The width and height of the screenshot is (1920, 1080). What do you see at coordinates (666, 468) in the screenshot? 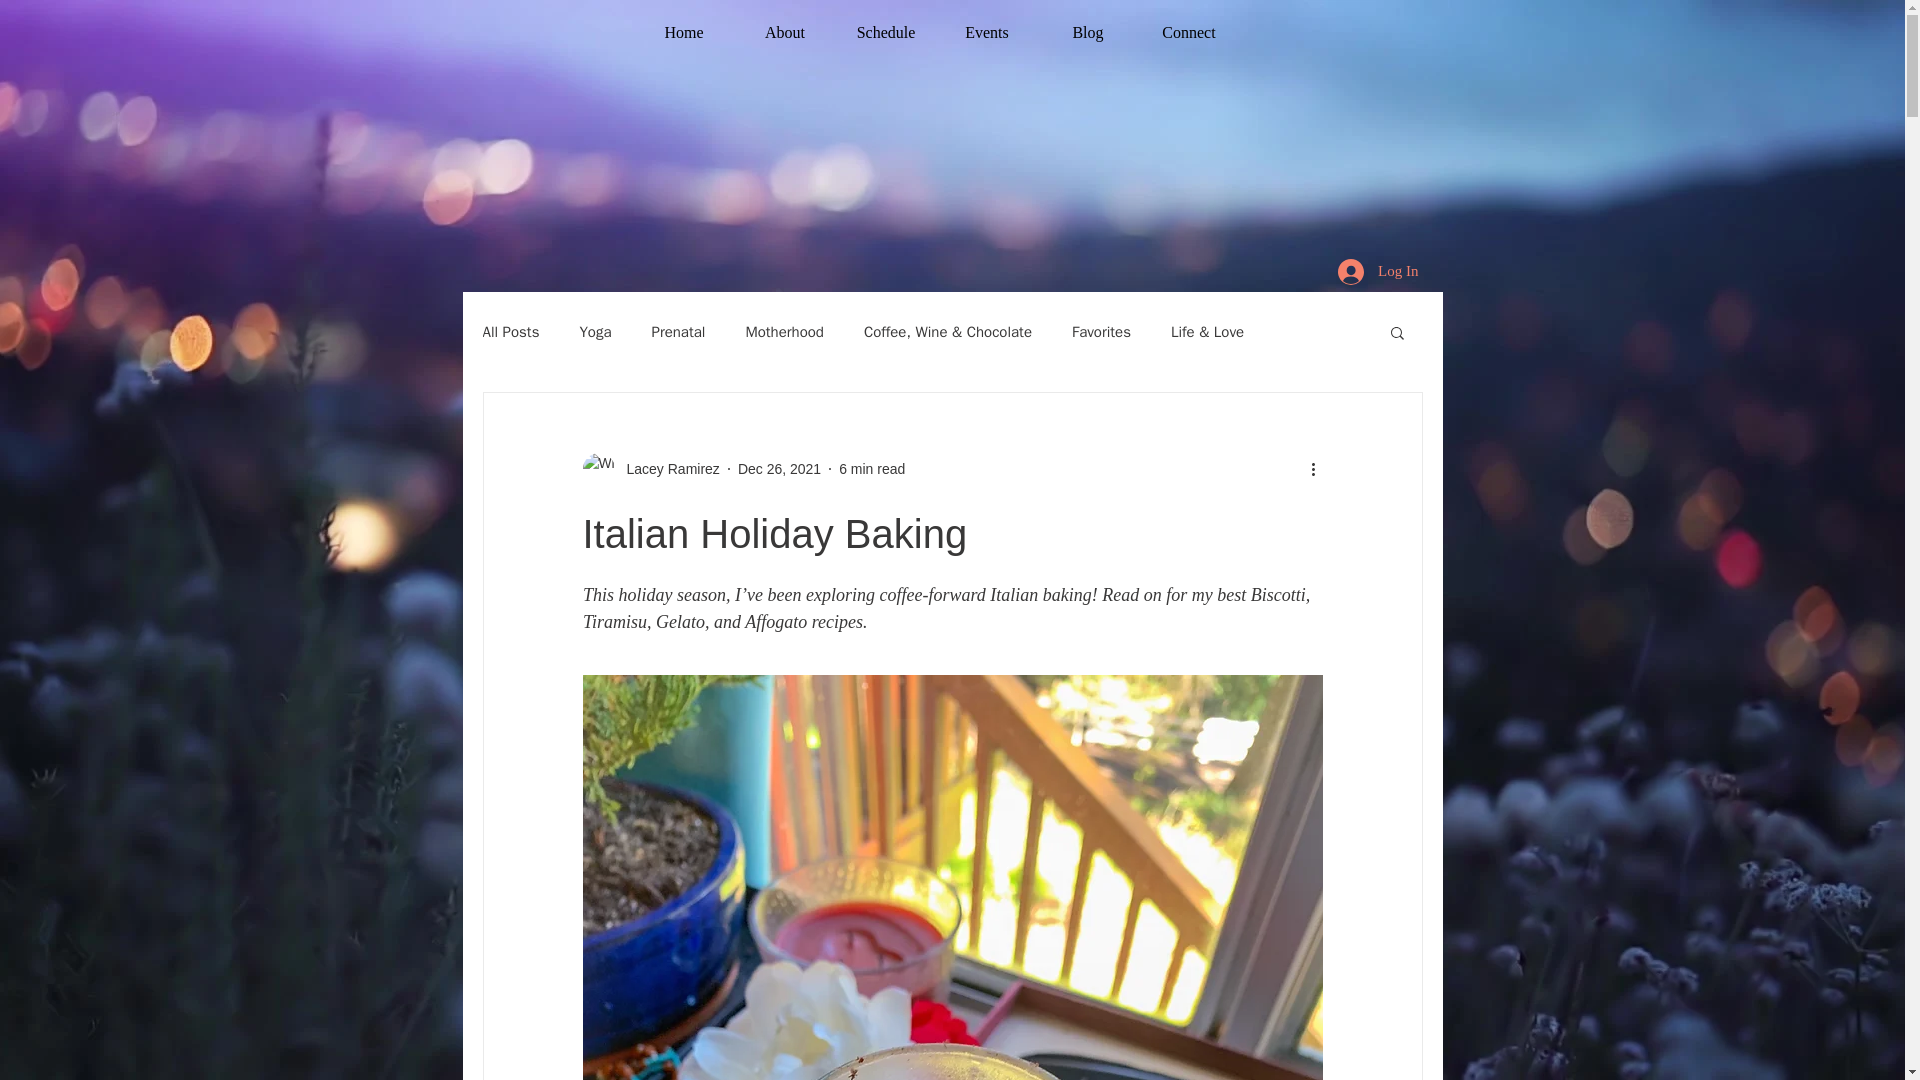
I see `Lacey Ramirez` at bounding box center [666, 468].